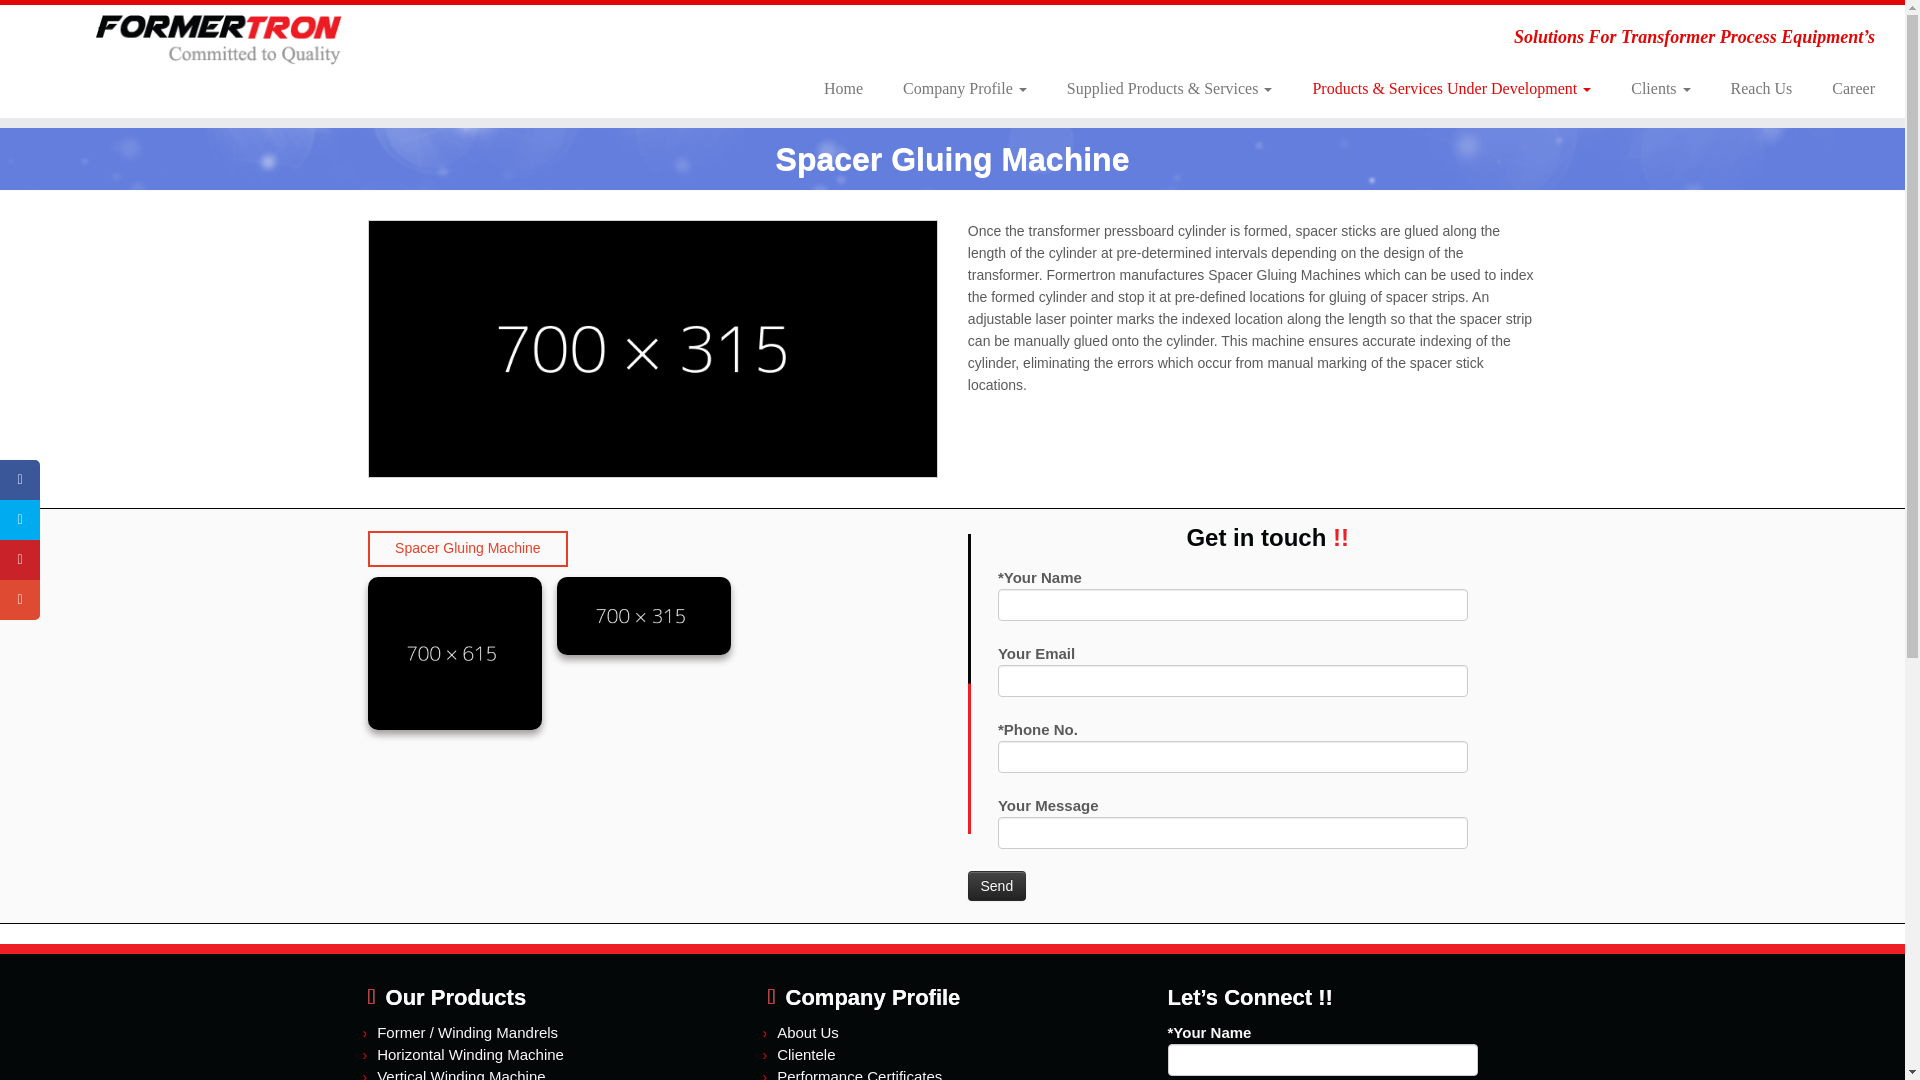 The height and width of the screenshot is (1080, 1920). What do you see at coordinates (997, 885) in the screenshot?
I see `Send` at bounding box center [997, 885].